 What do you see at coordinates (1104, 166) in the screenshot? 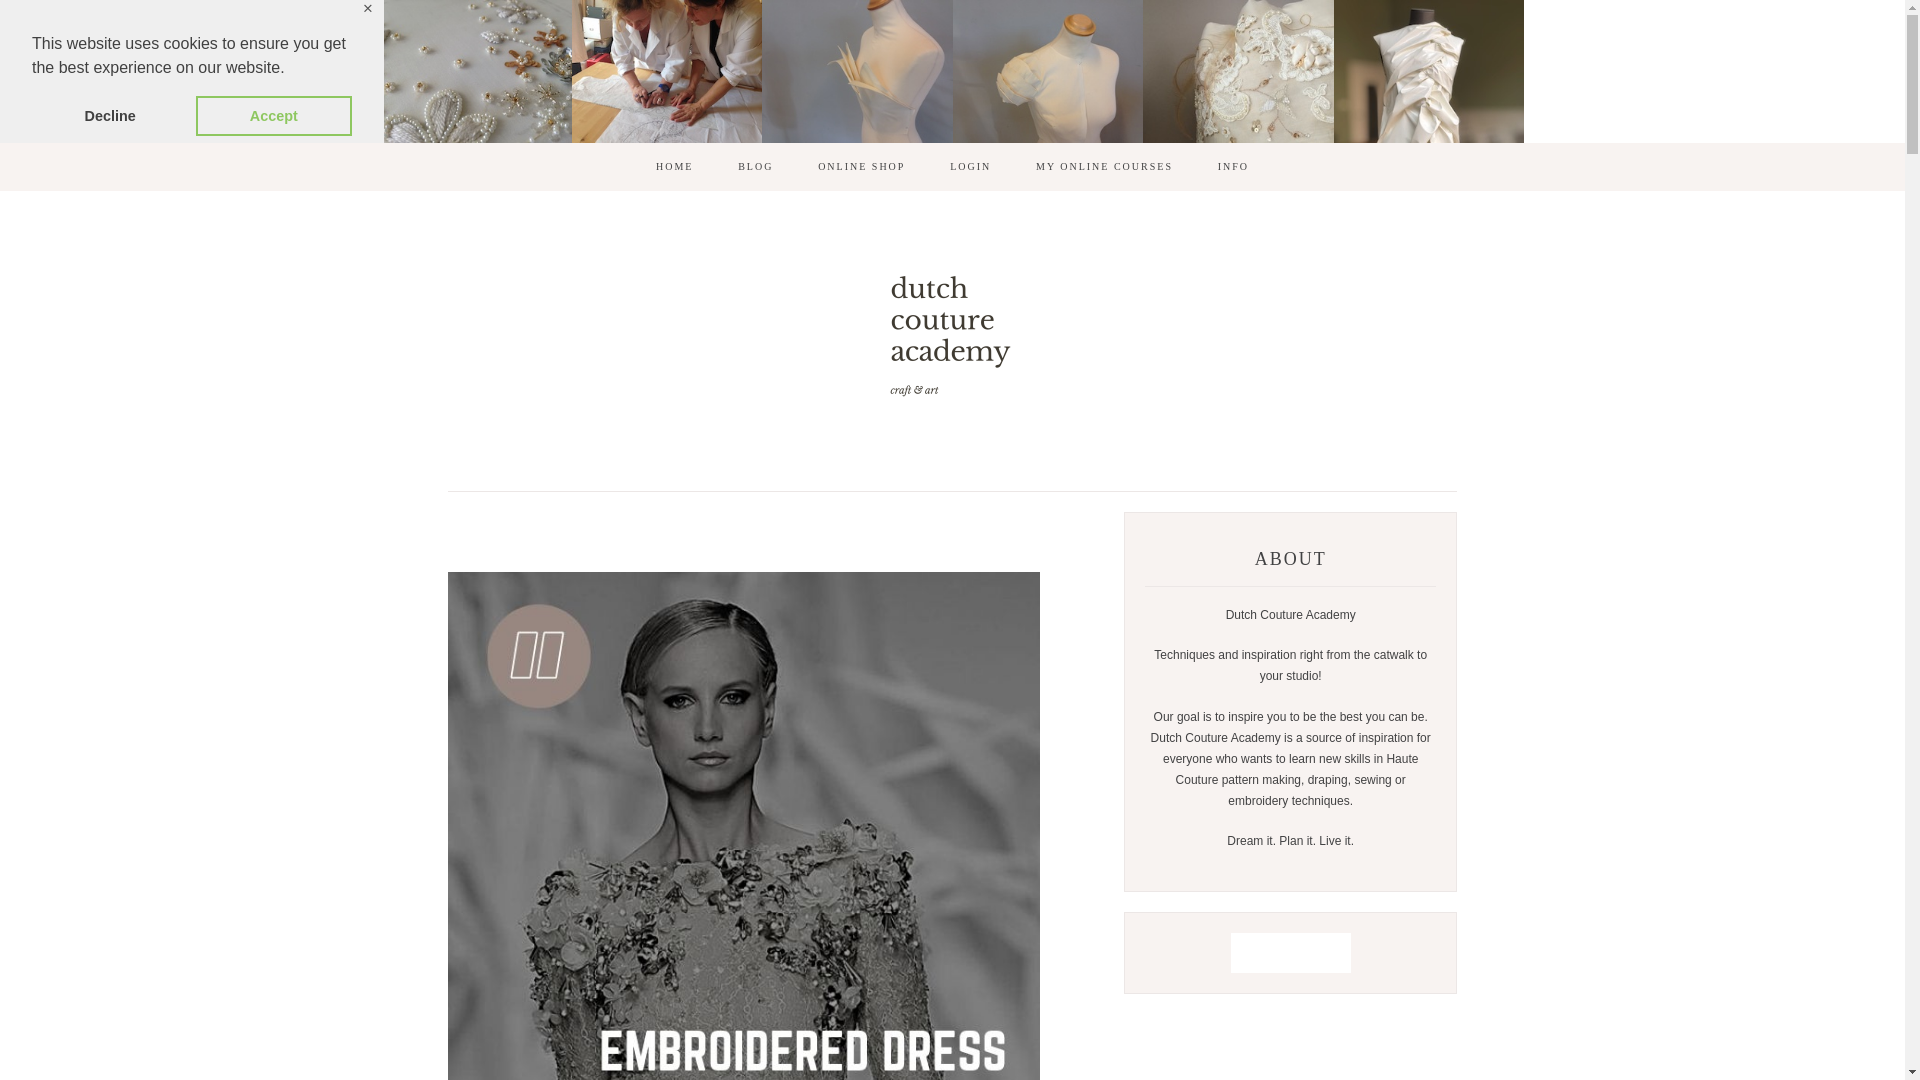
I see `MY ONLINE COURSES` at bounding box center [1104, 166].